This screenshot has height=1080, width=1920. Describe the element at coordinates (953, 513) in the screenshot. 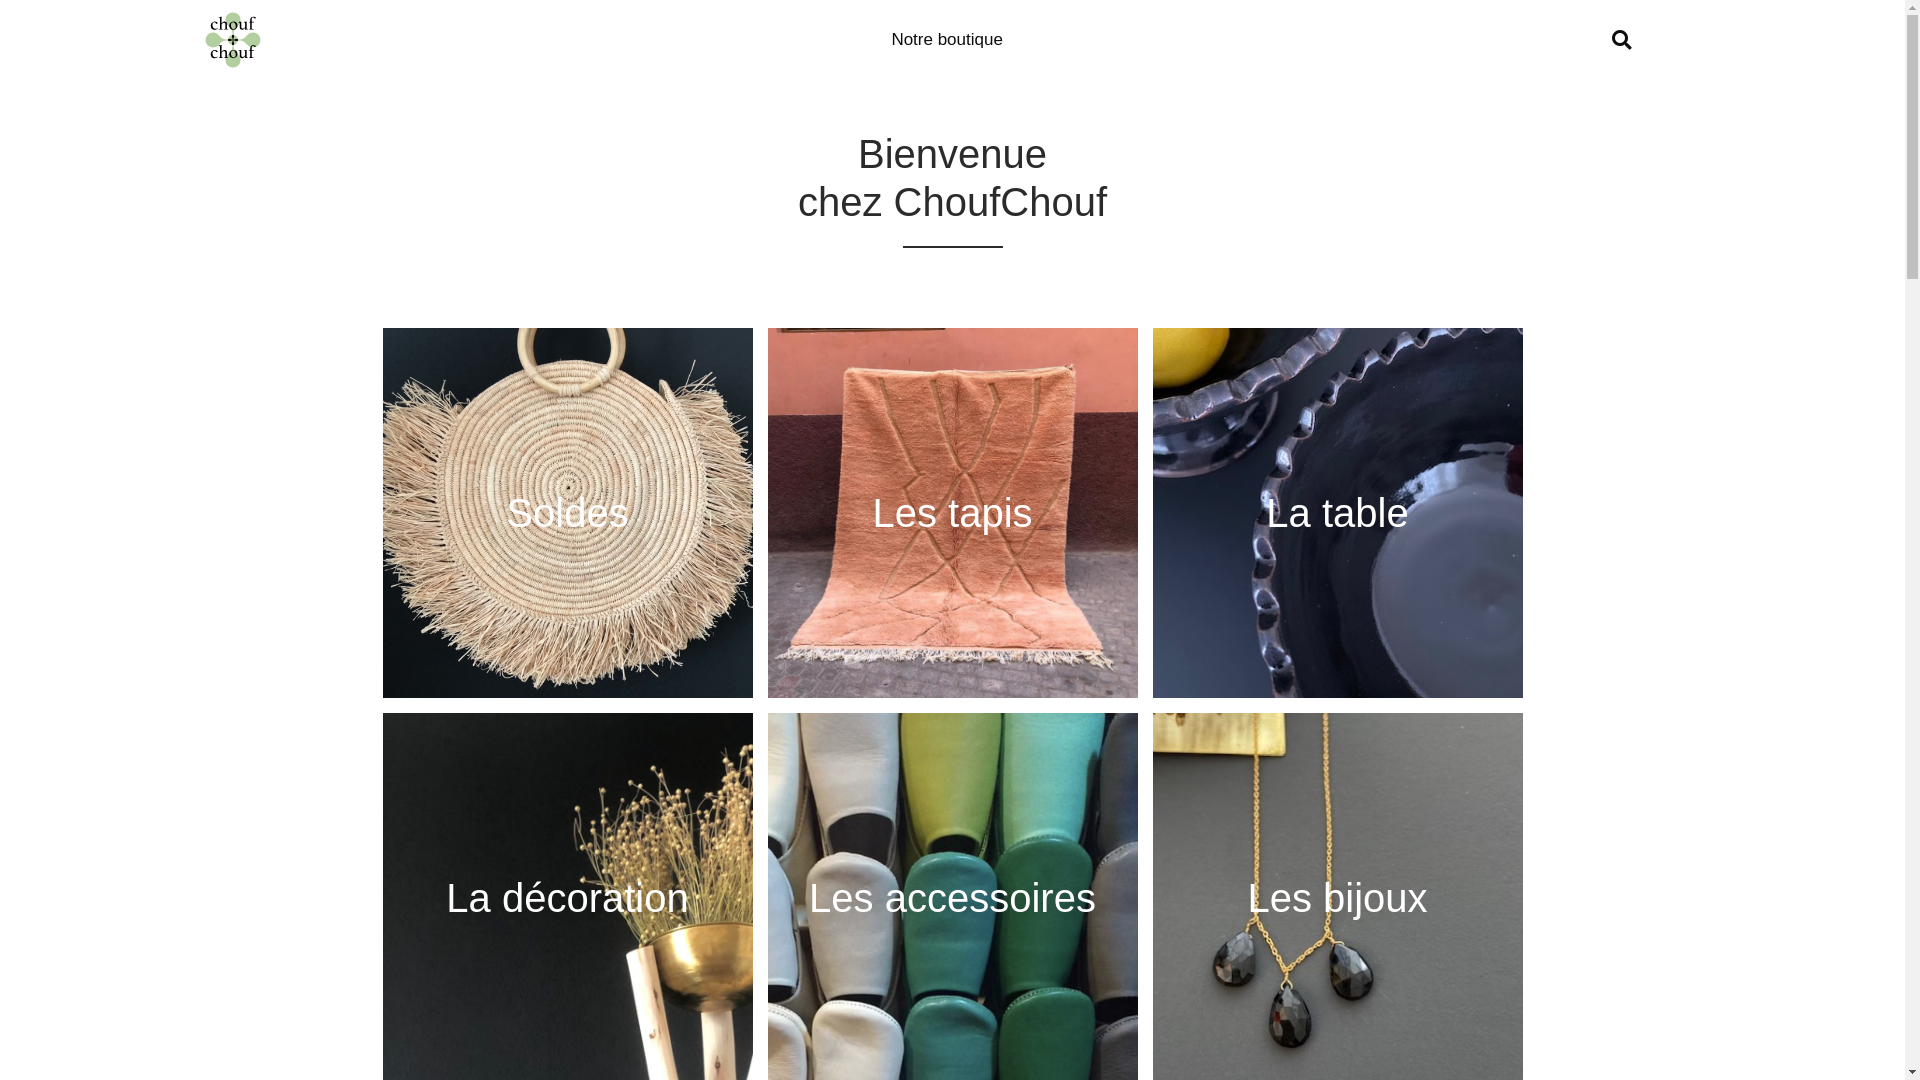

I see `Les tapis` at that location.